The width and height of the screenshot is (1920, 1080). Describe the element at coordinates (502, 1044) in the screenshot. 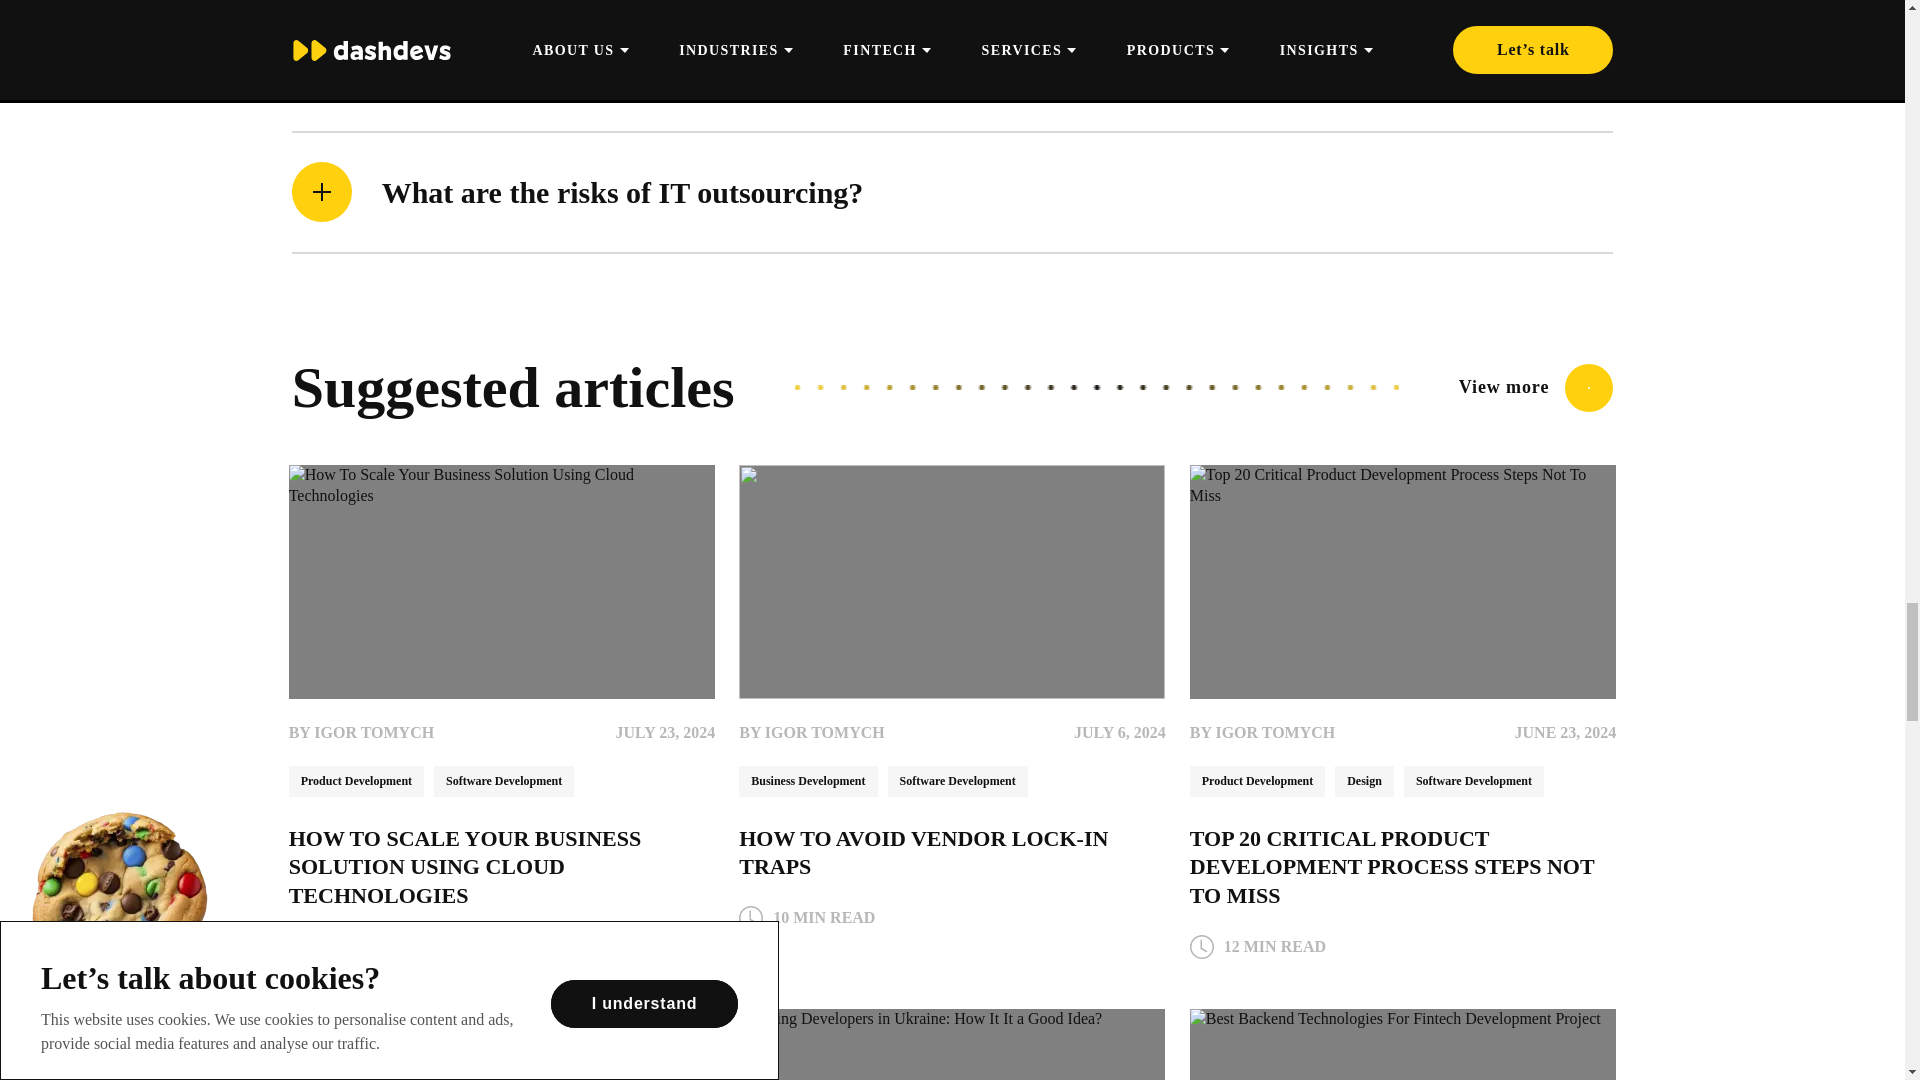

I see `How Long Does It Take to Develop Fintech App?` at that location.